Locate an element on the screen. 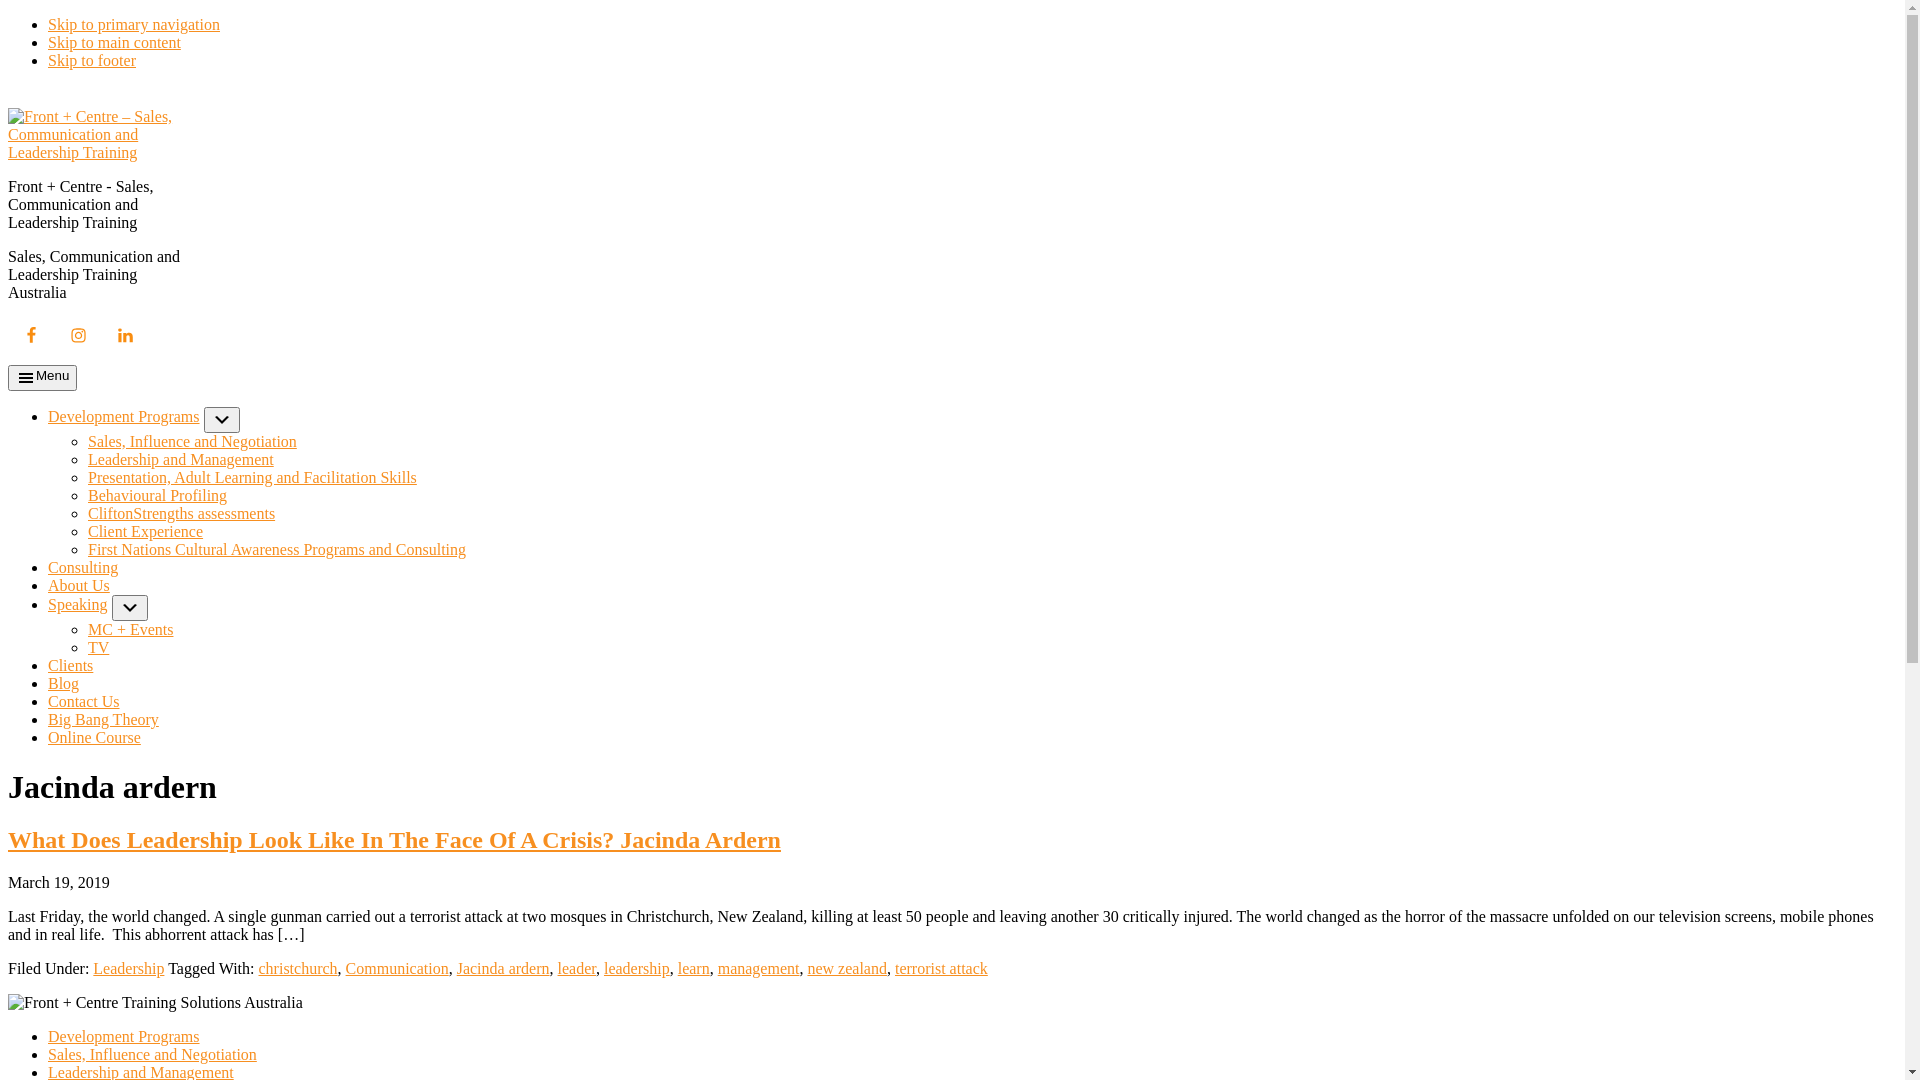  terrorist attack is located at coordinates (941, 968).